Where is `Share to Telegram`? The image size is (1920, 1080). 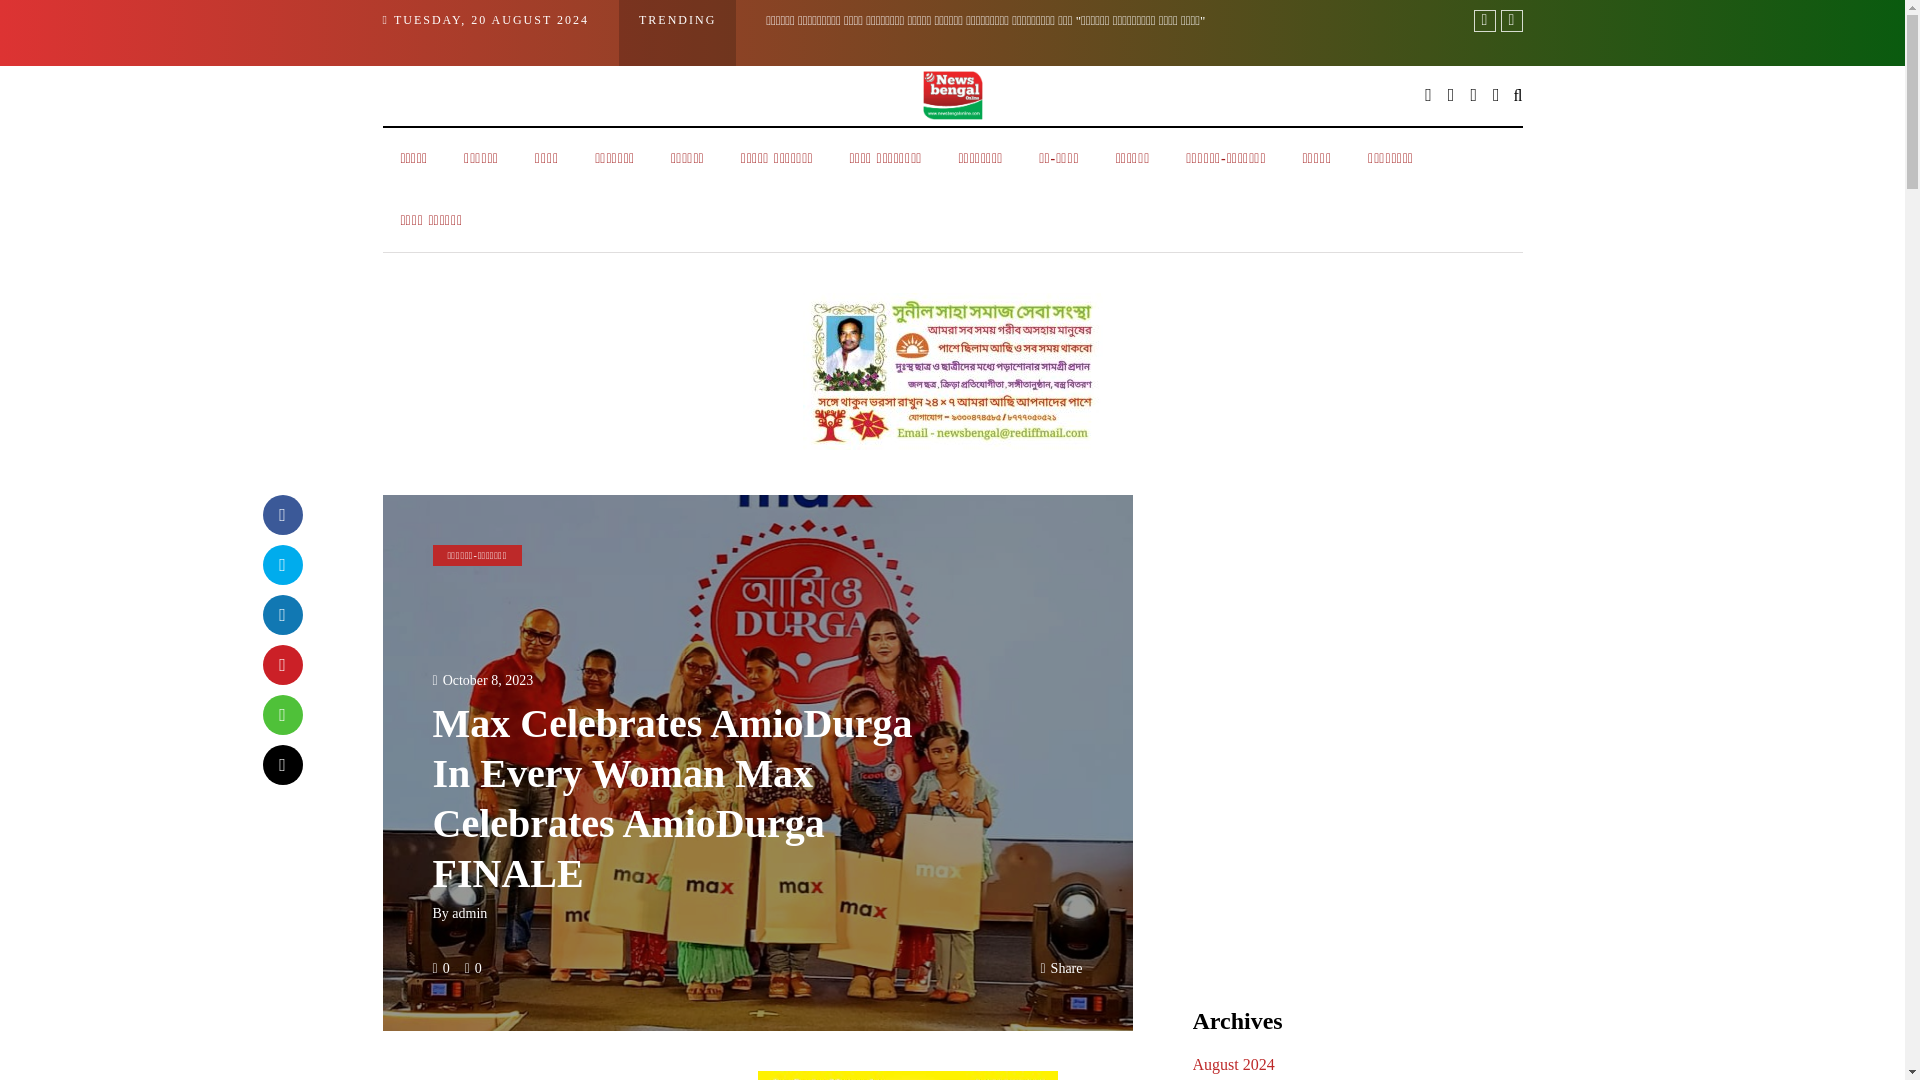 Share to Telegram is located at coordinates (281, 764).